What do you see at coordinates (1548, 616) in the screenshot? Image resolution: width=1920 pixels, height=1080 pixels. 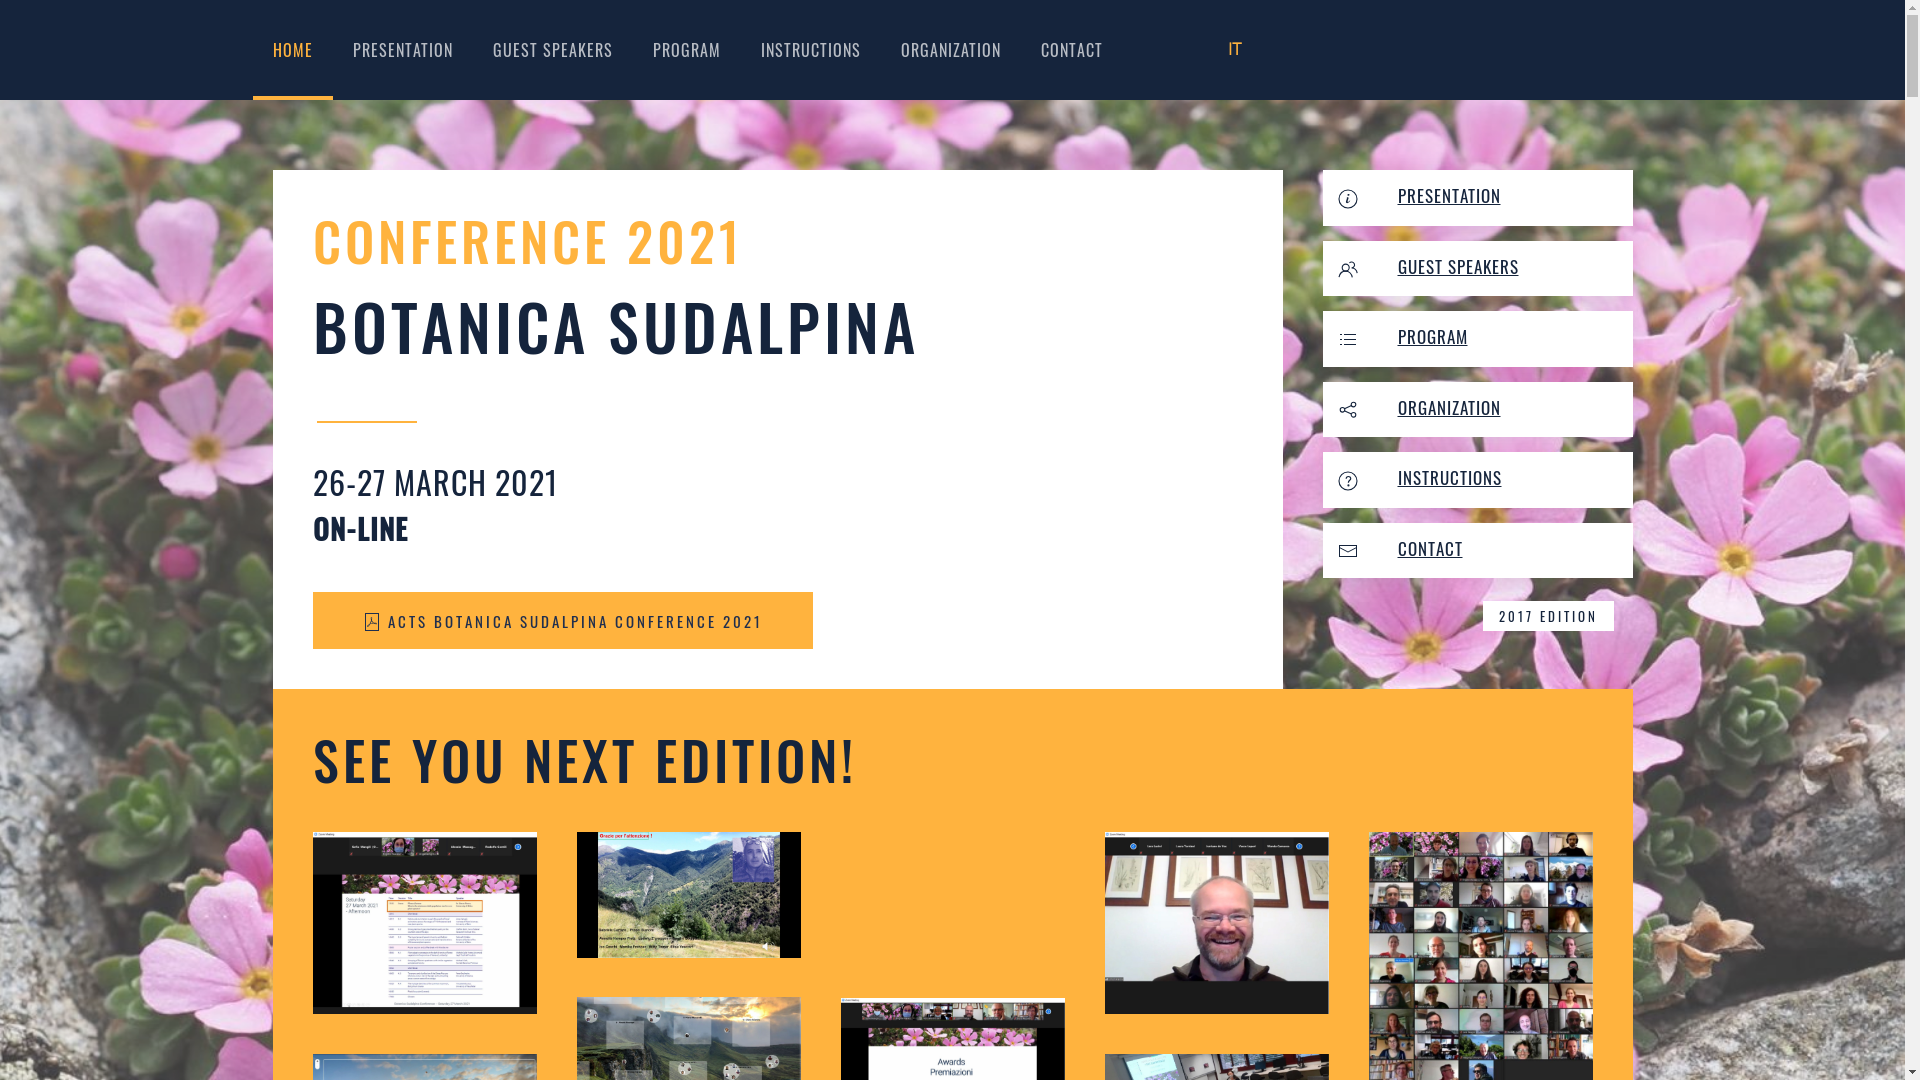 I see `2017 EDITION` at bounding box center [1548, 616].